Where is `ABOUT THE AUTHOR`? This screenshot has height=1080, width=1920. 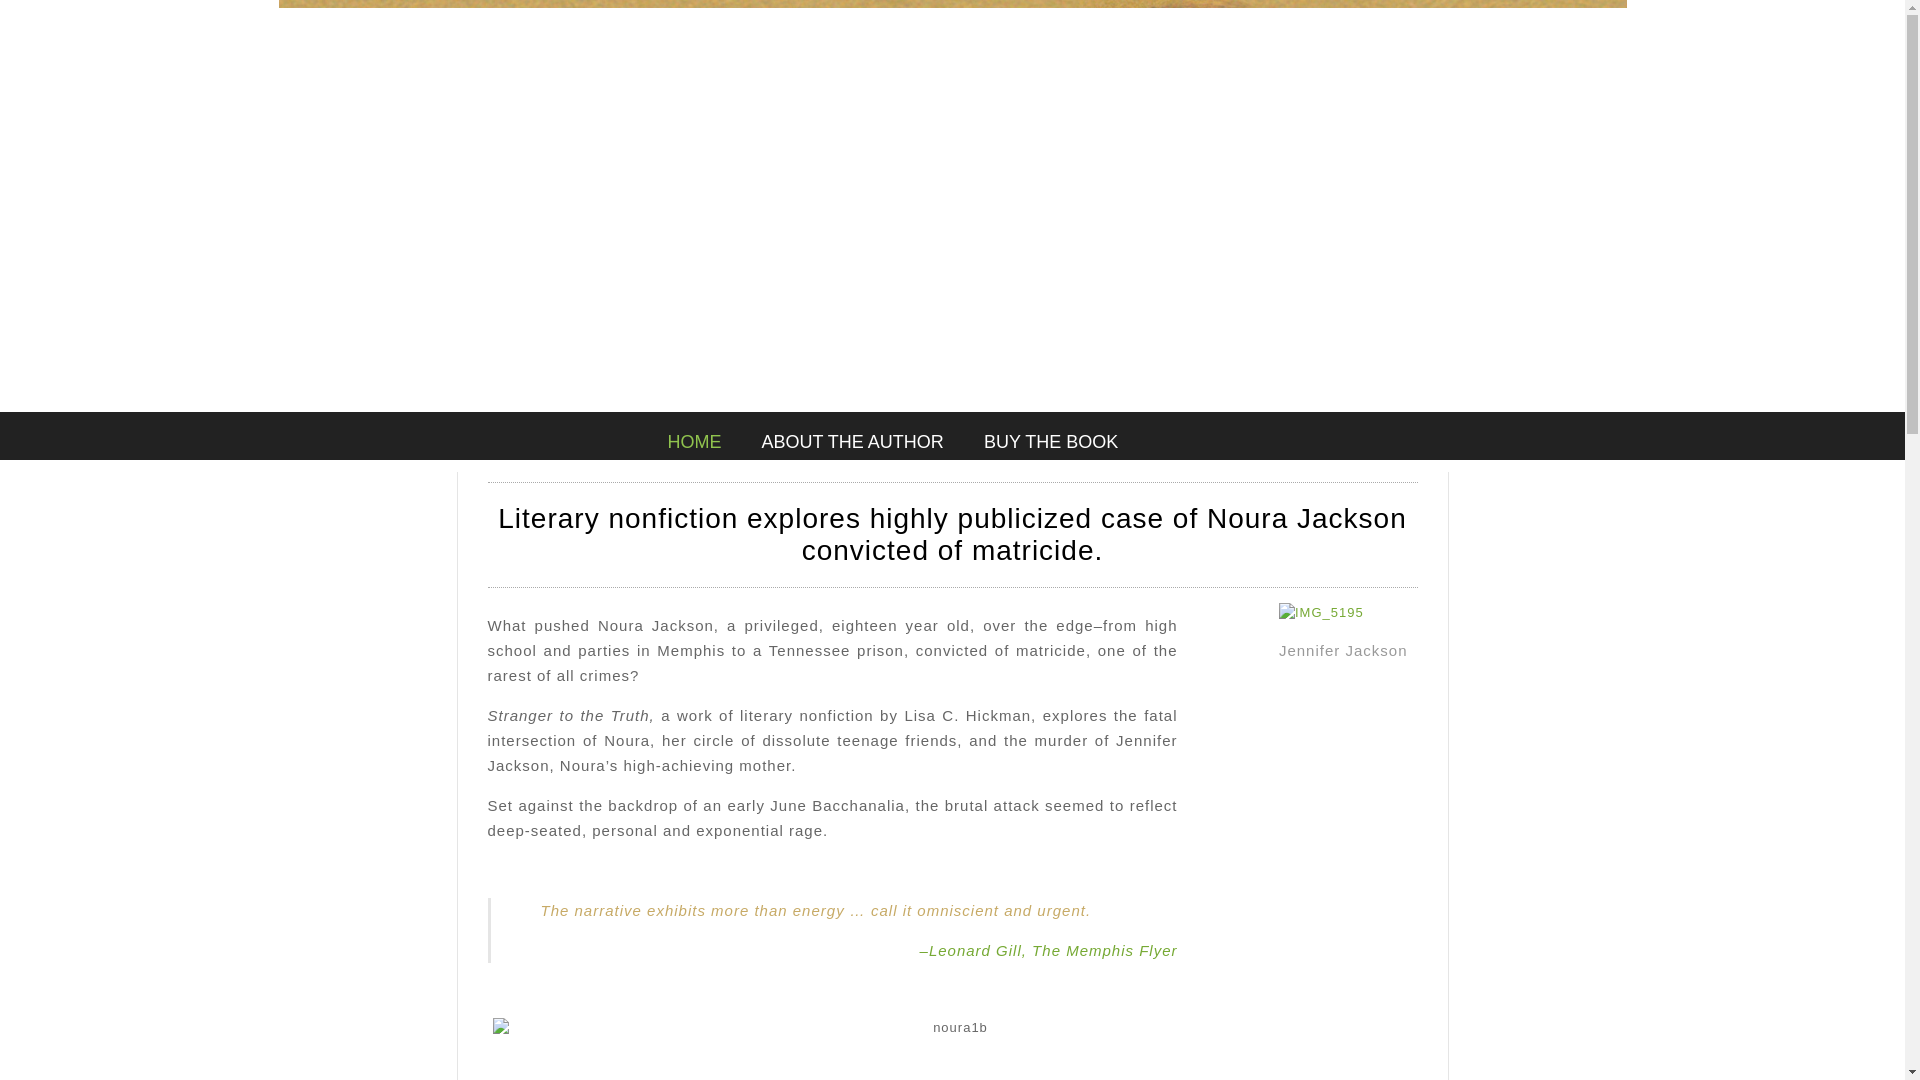 ABOUT THE AUTHOR is located at coordinates (853, 441).